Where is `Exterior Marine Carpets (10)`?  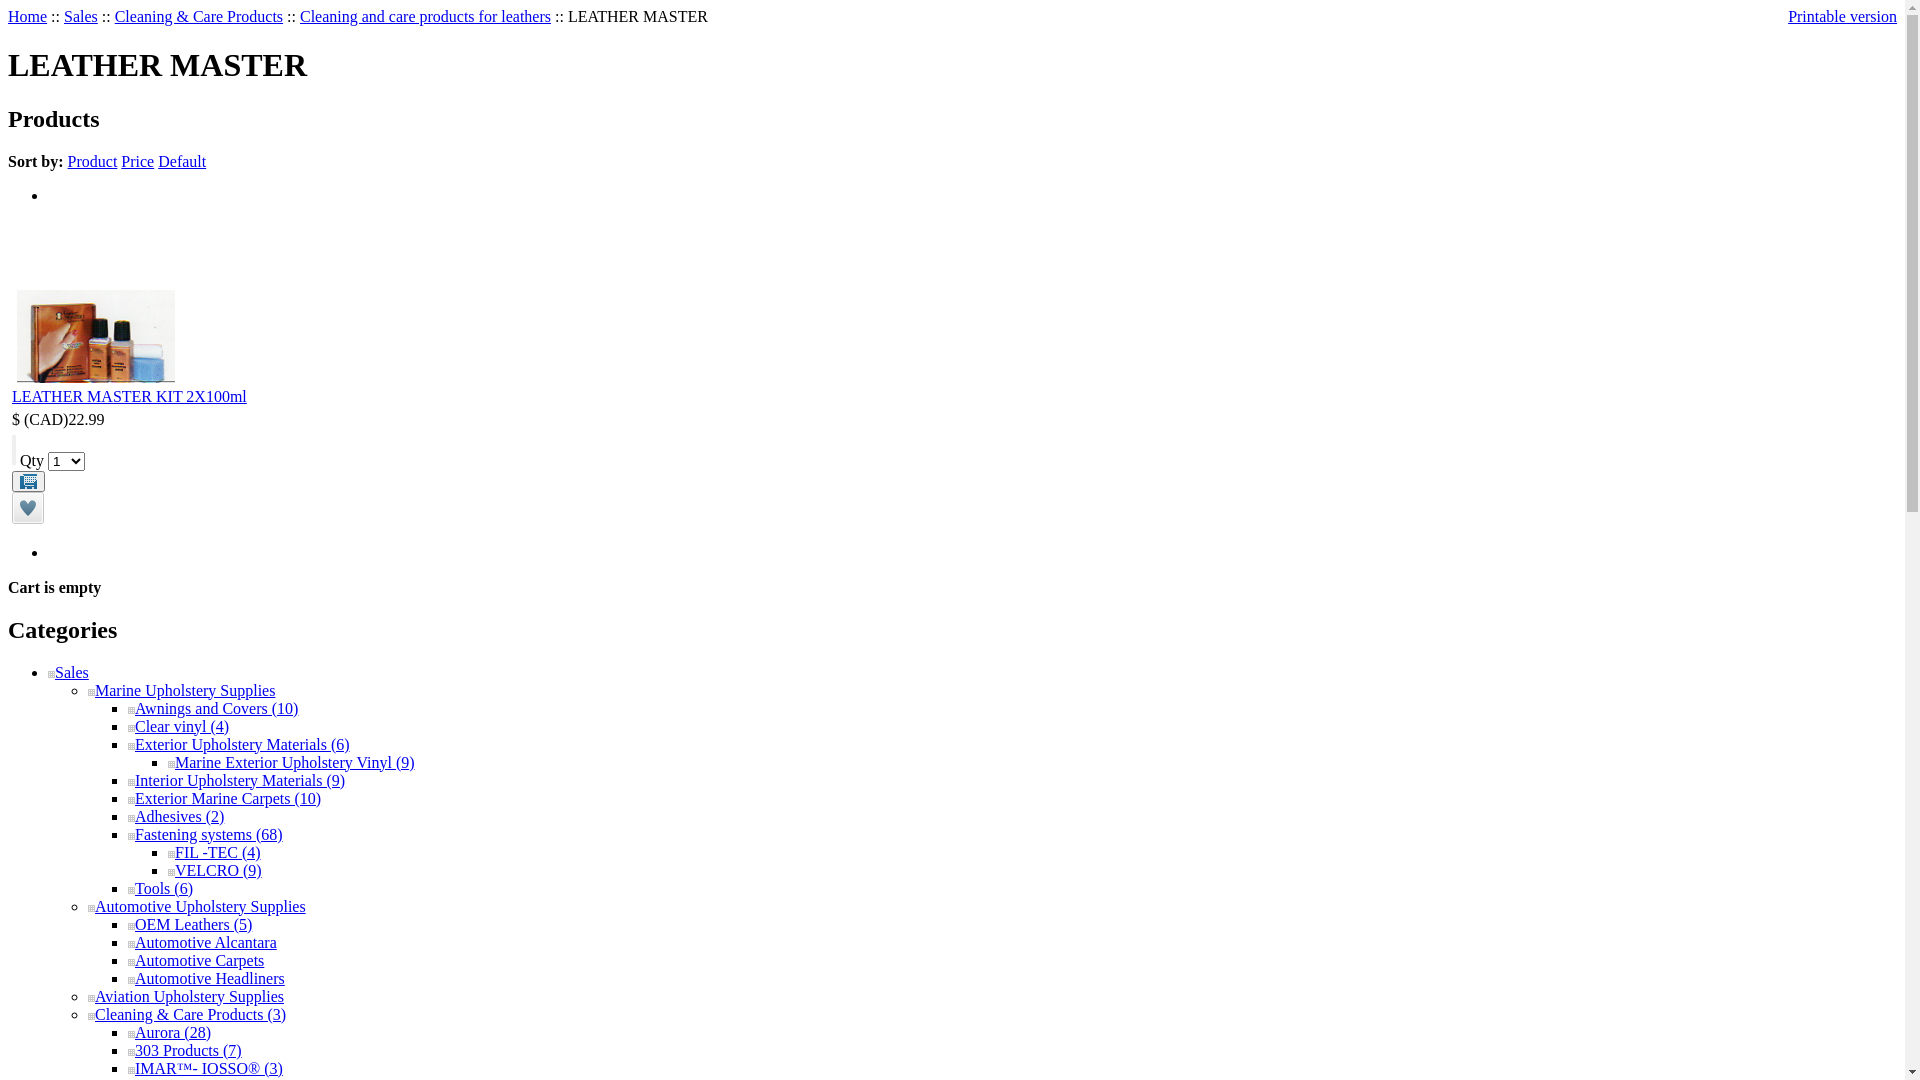 Exterior Marine Carpets (10) is located at coordinates (224, 798).